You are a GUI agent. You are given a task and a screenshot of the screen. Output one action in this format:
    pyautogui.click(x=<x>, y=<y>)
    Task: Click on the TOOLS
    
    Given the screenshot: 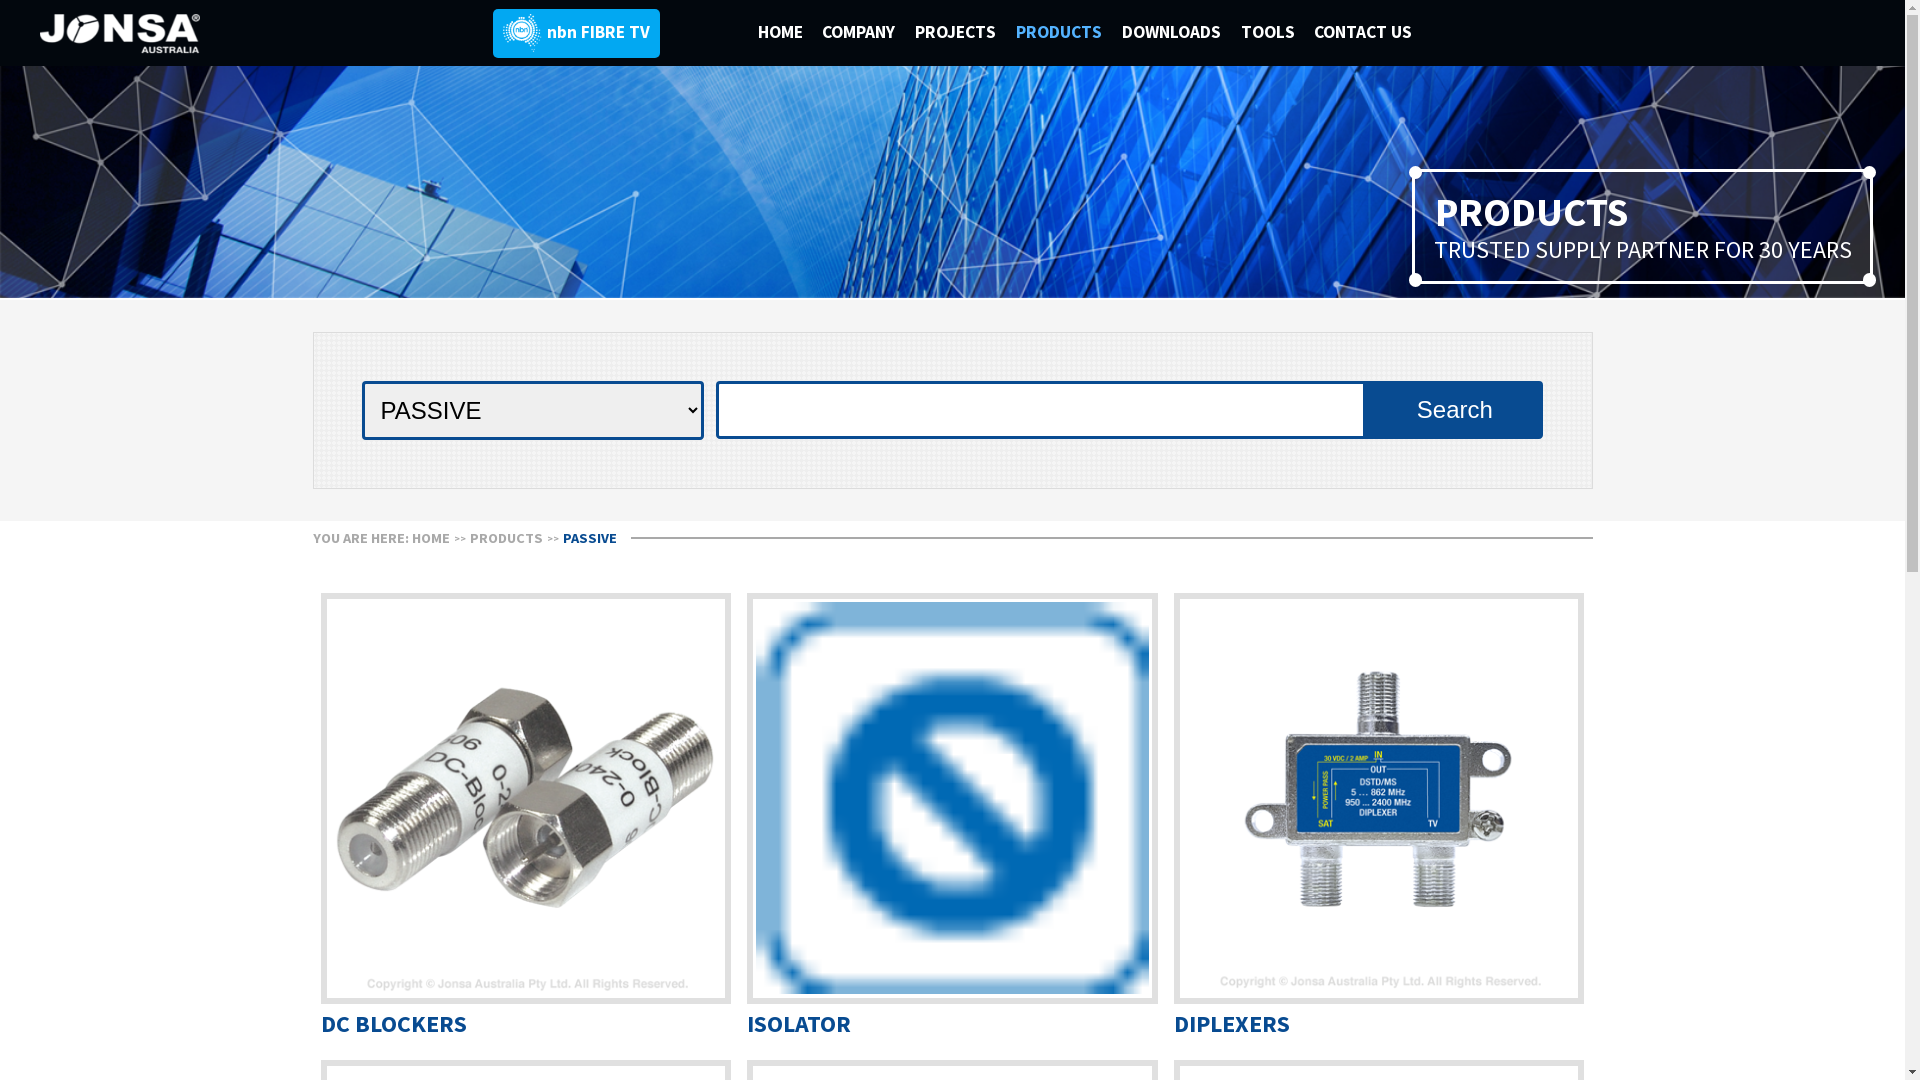 What is the action you would take?
    pyautogui.click(x=1276, y=32)
    